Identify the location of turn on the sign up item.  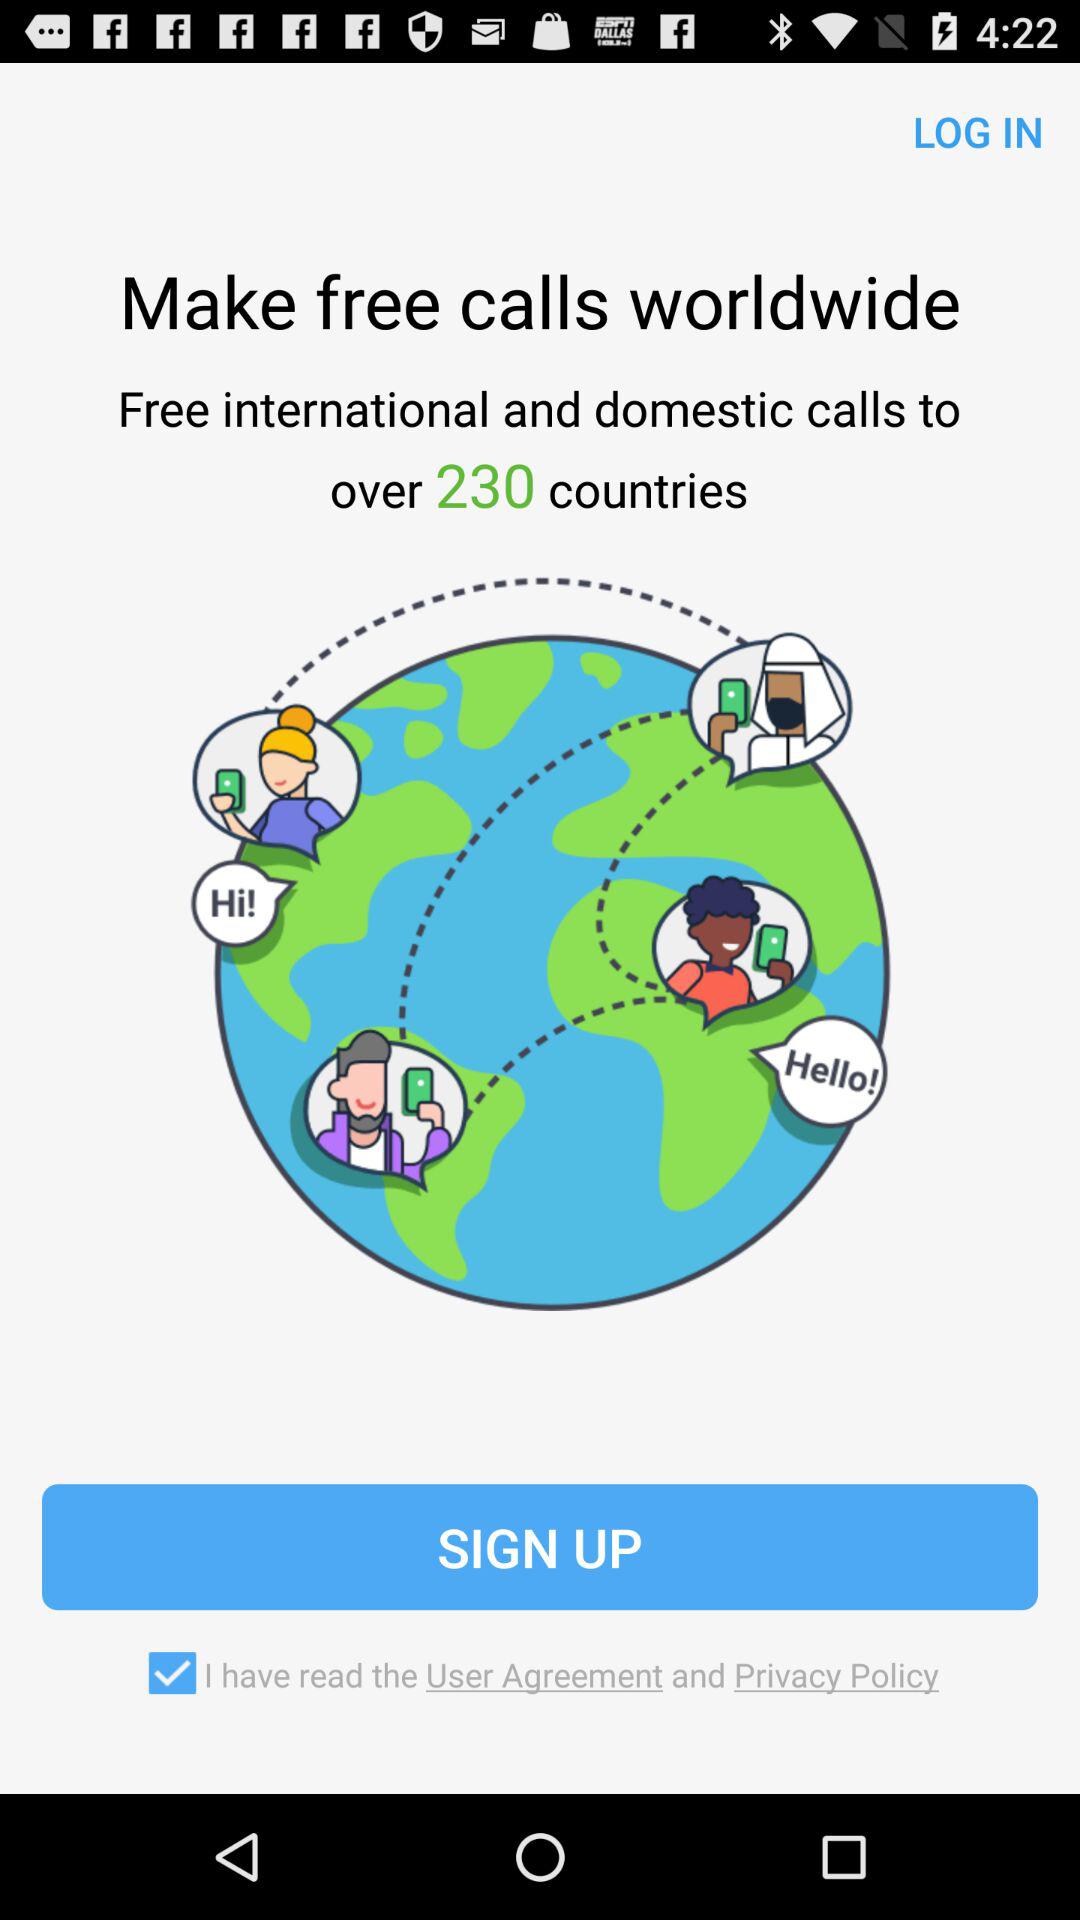
(540, 1547).